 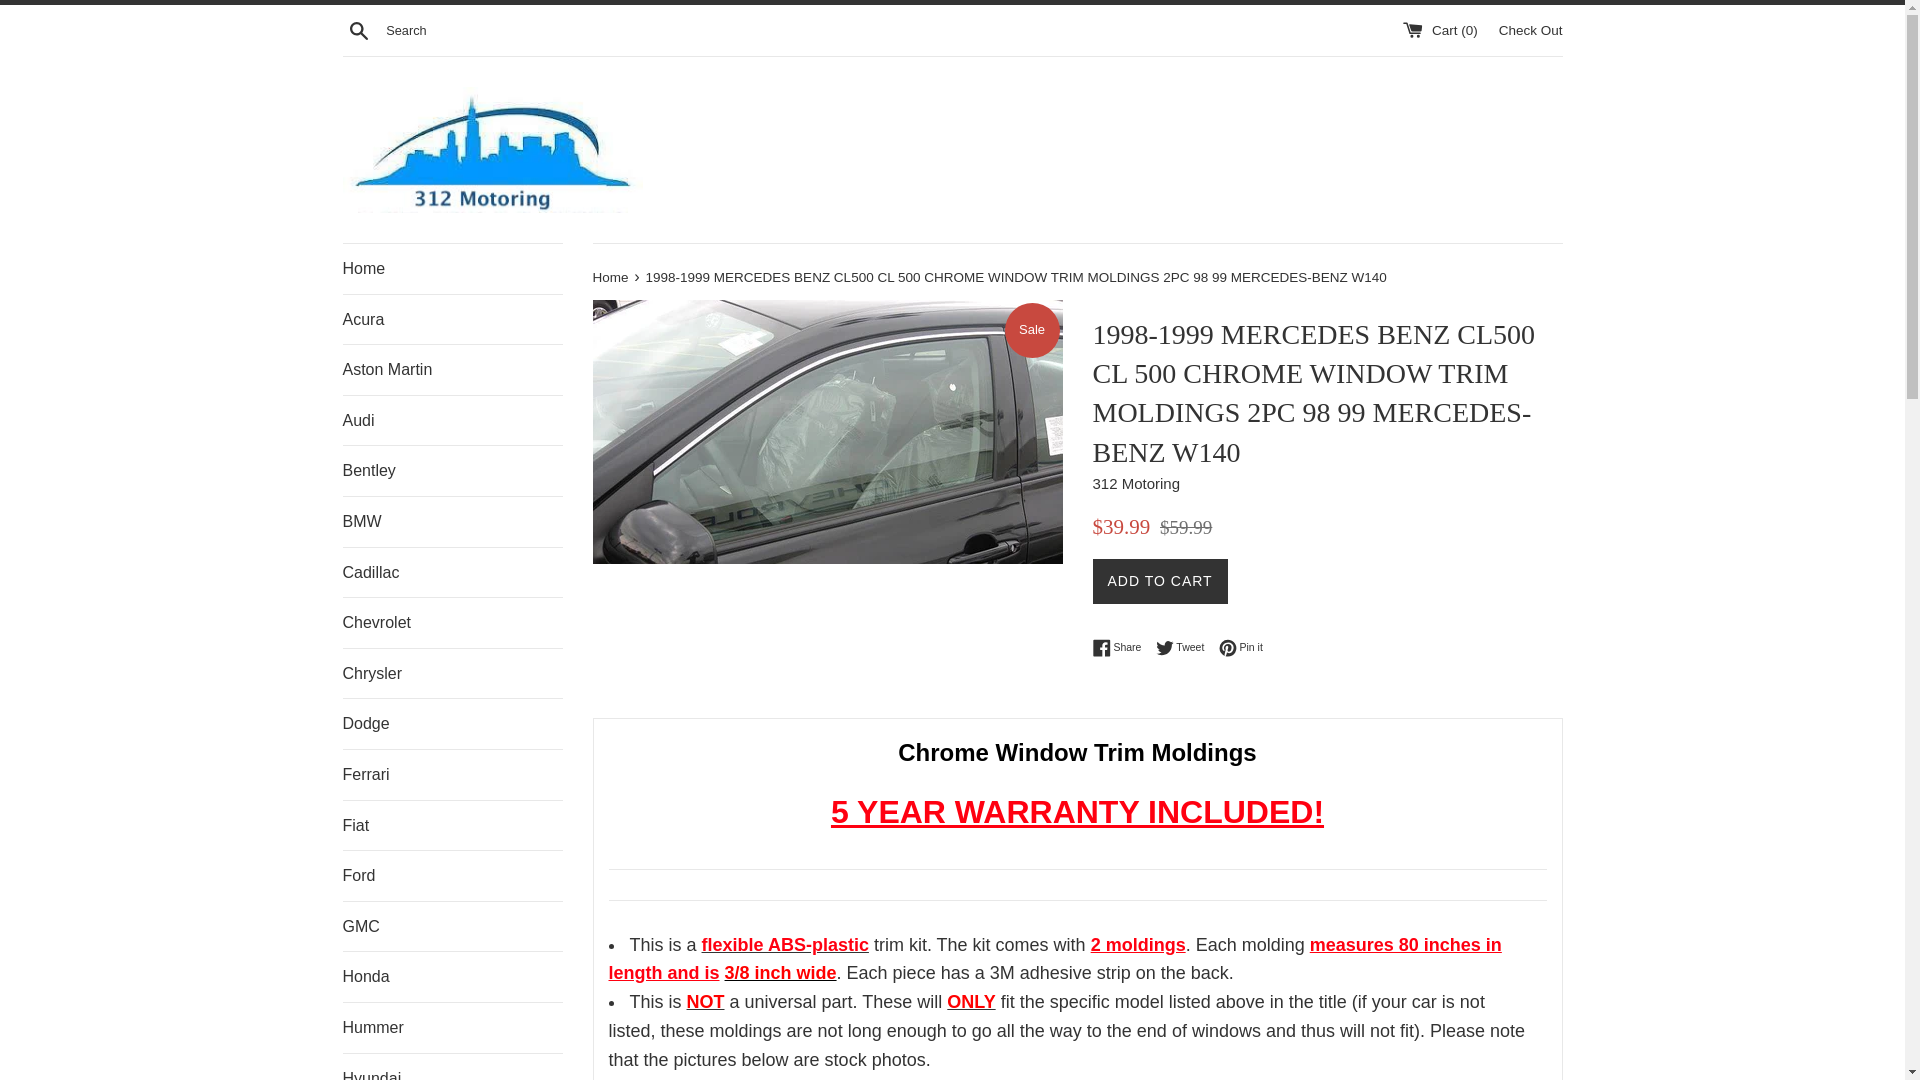 I want to click on Cart (0), so click(x=1442, y=30).